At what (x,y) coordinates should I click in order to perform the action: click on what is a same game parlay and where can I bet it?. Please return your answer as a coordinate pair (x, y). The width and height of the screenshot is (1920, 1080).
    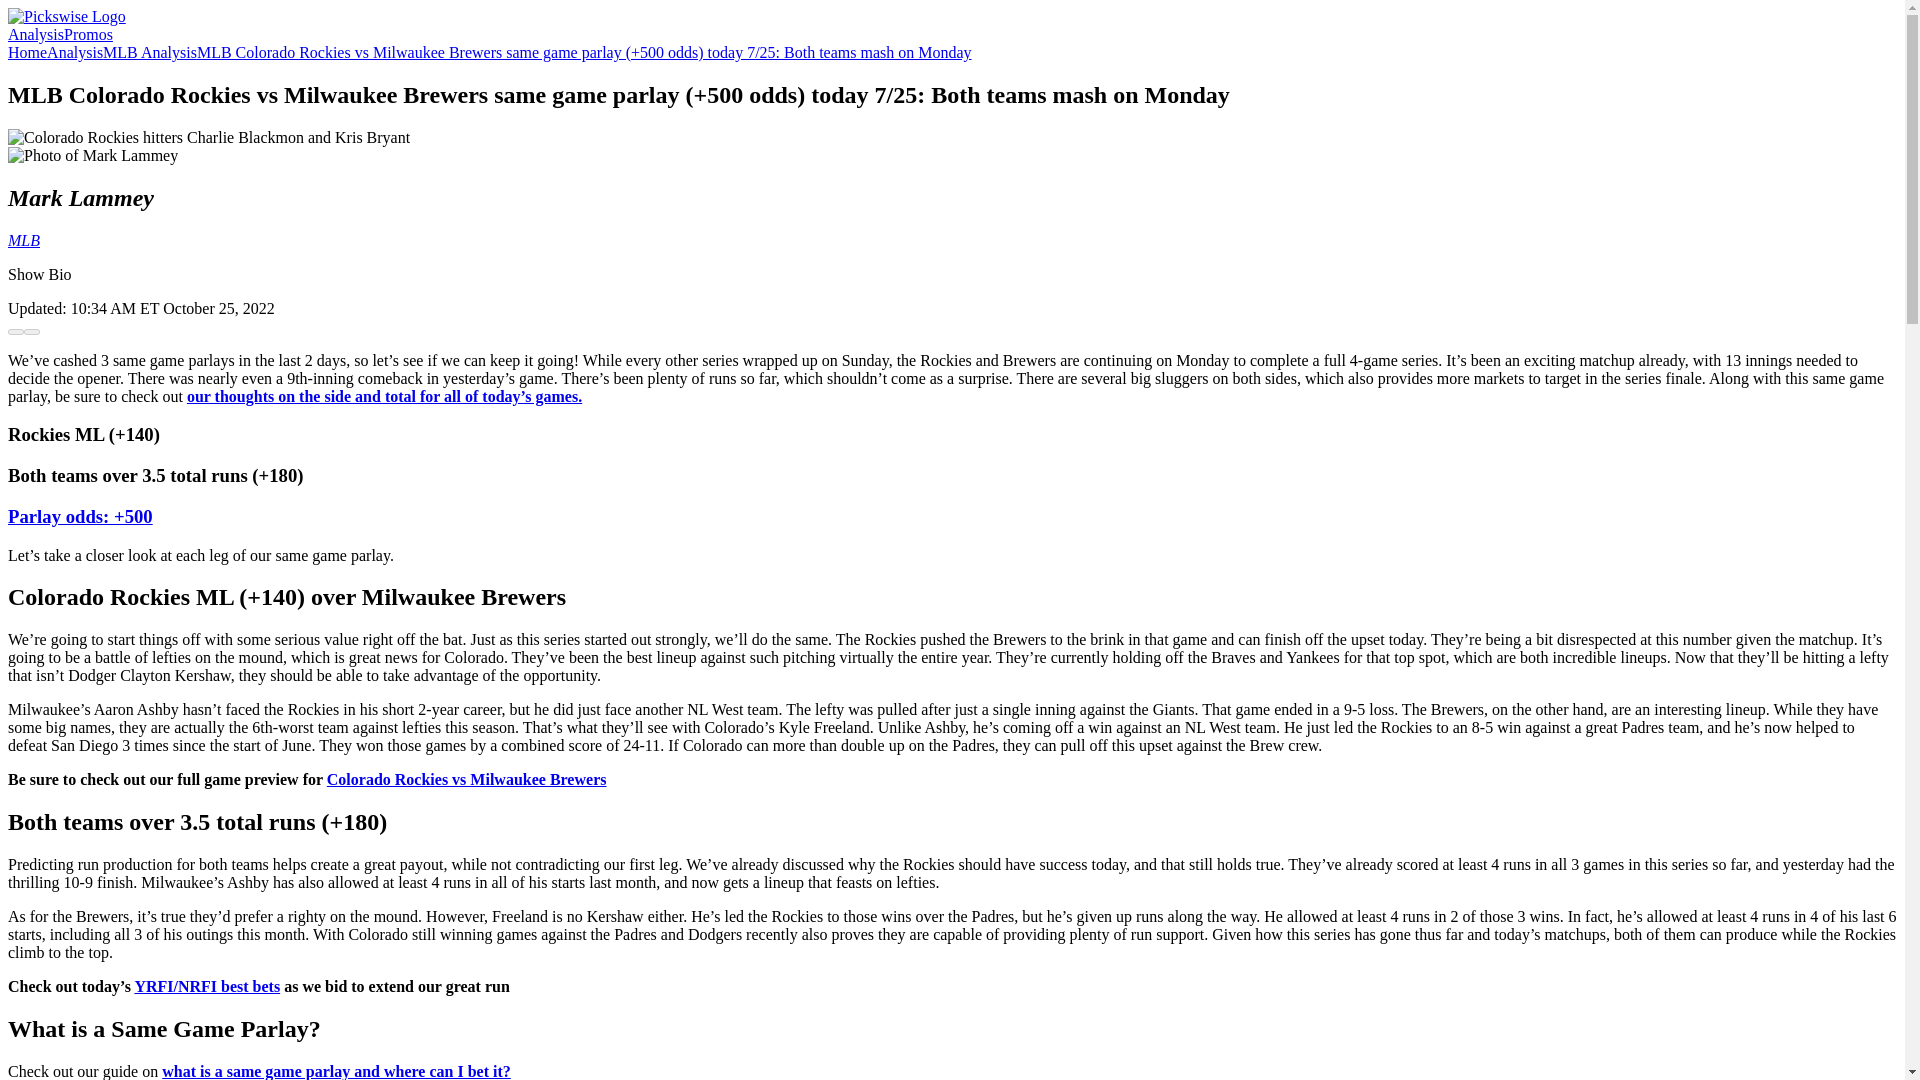
    Looking at the image, I should click on (336, 1071).